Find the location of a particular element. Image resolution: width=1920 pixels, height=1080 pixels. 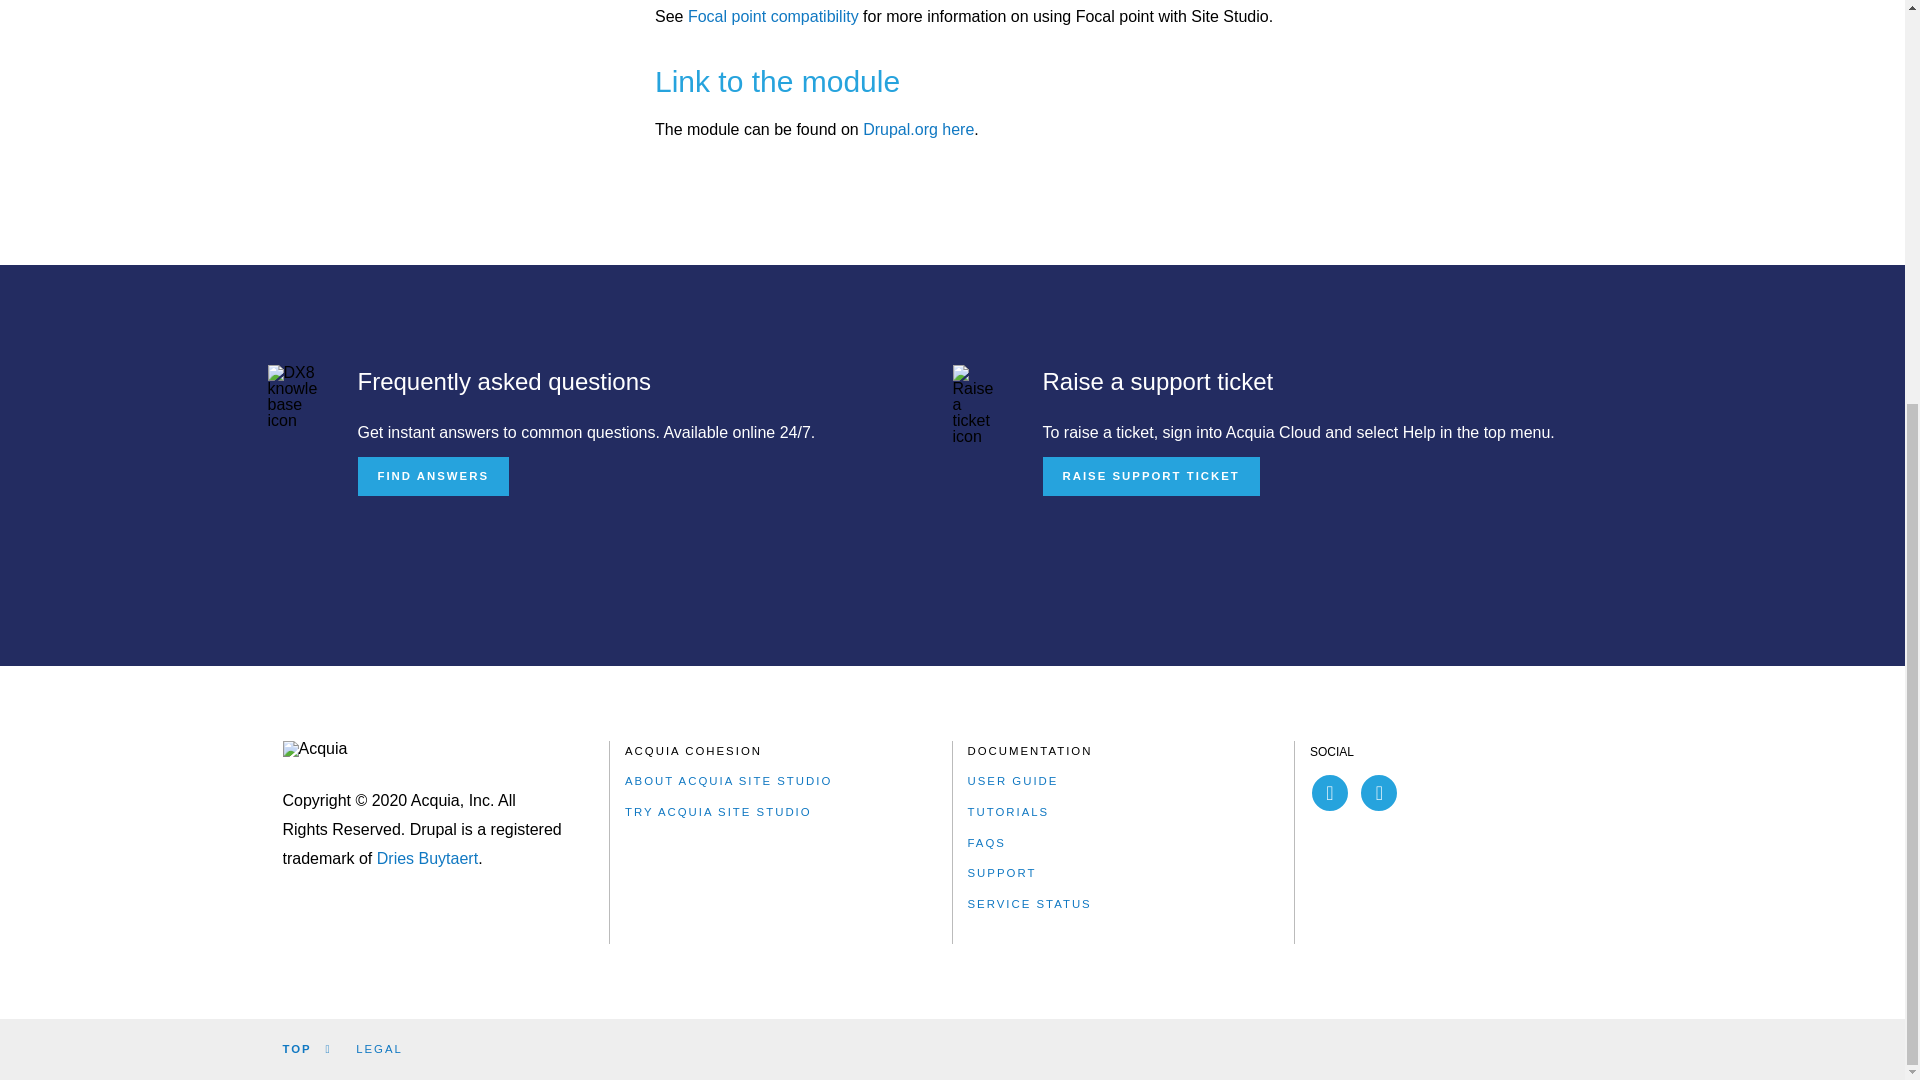

User guide is located at coordinates (1013, 781).